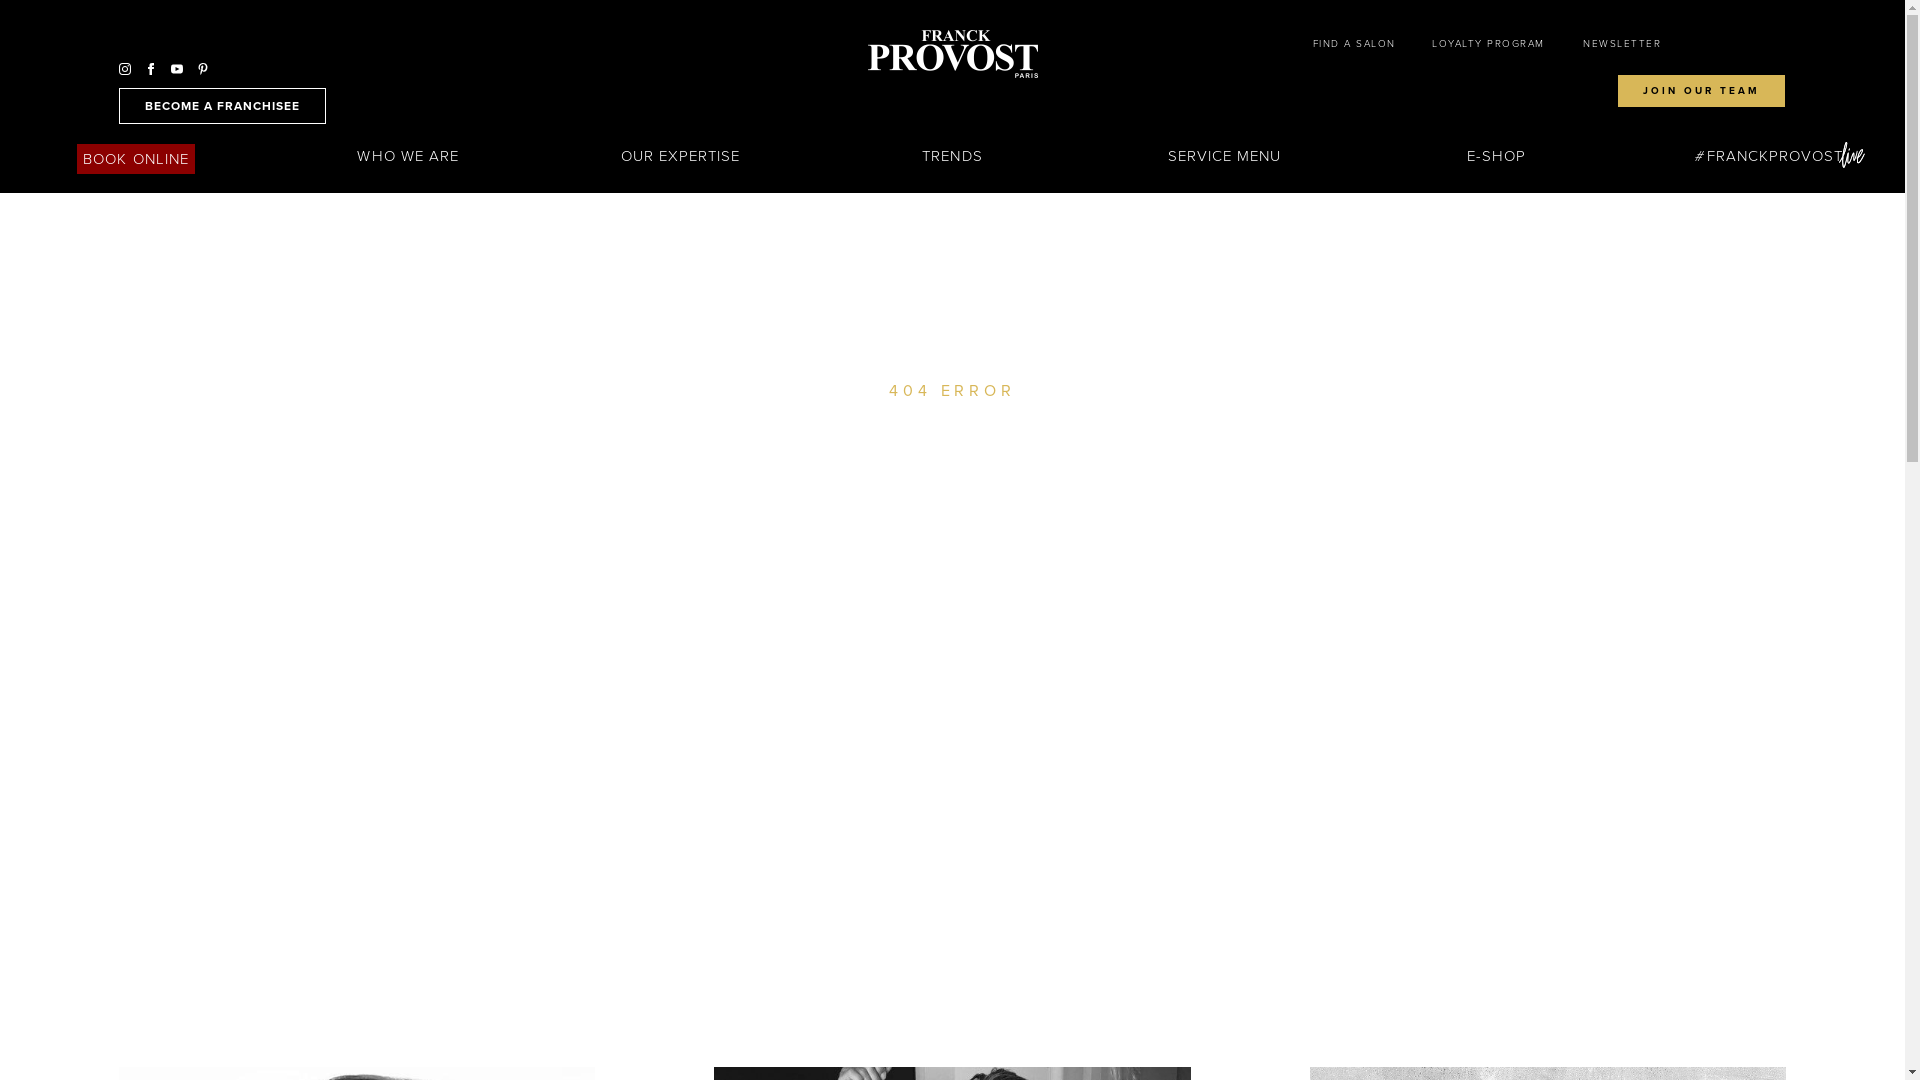  Describe the element at coordinates (953, 54) in the screenshot. I see `Franck Provost Hair Salons` at that location.